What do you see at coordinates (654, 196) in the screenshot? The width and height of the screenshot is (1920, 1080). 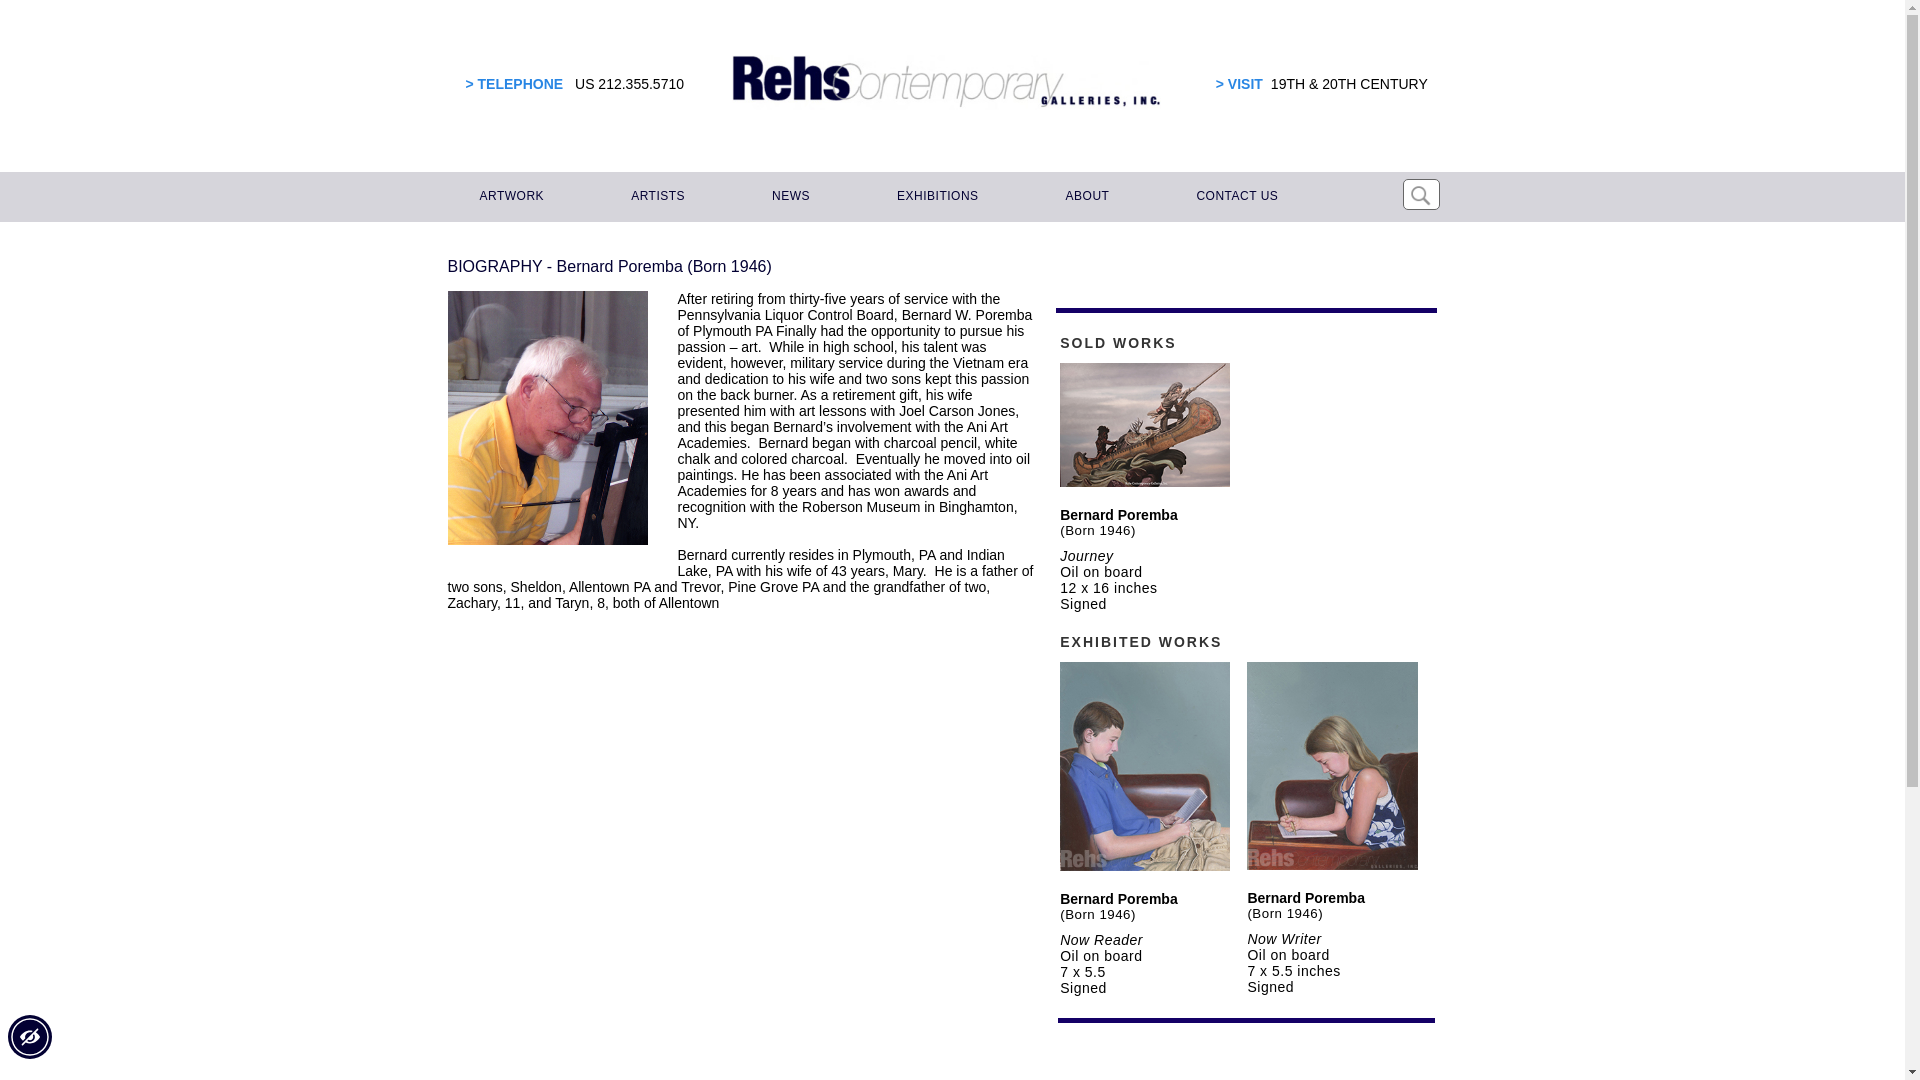 I see `ARTISTS` at bounding box center [654, 196].